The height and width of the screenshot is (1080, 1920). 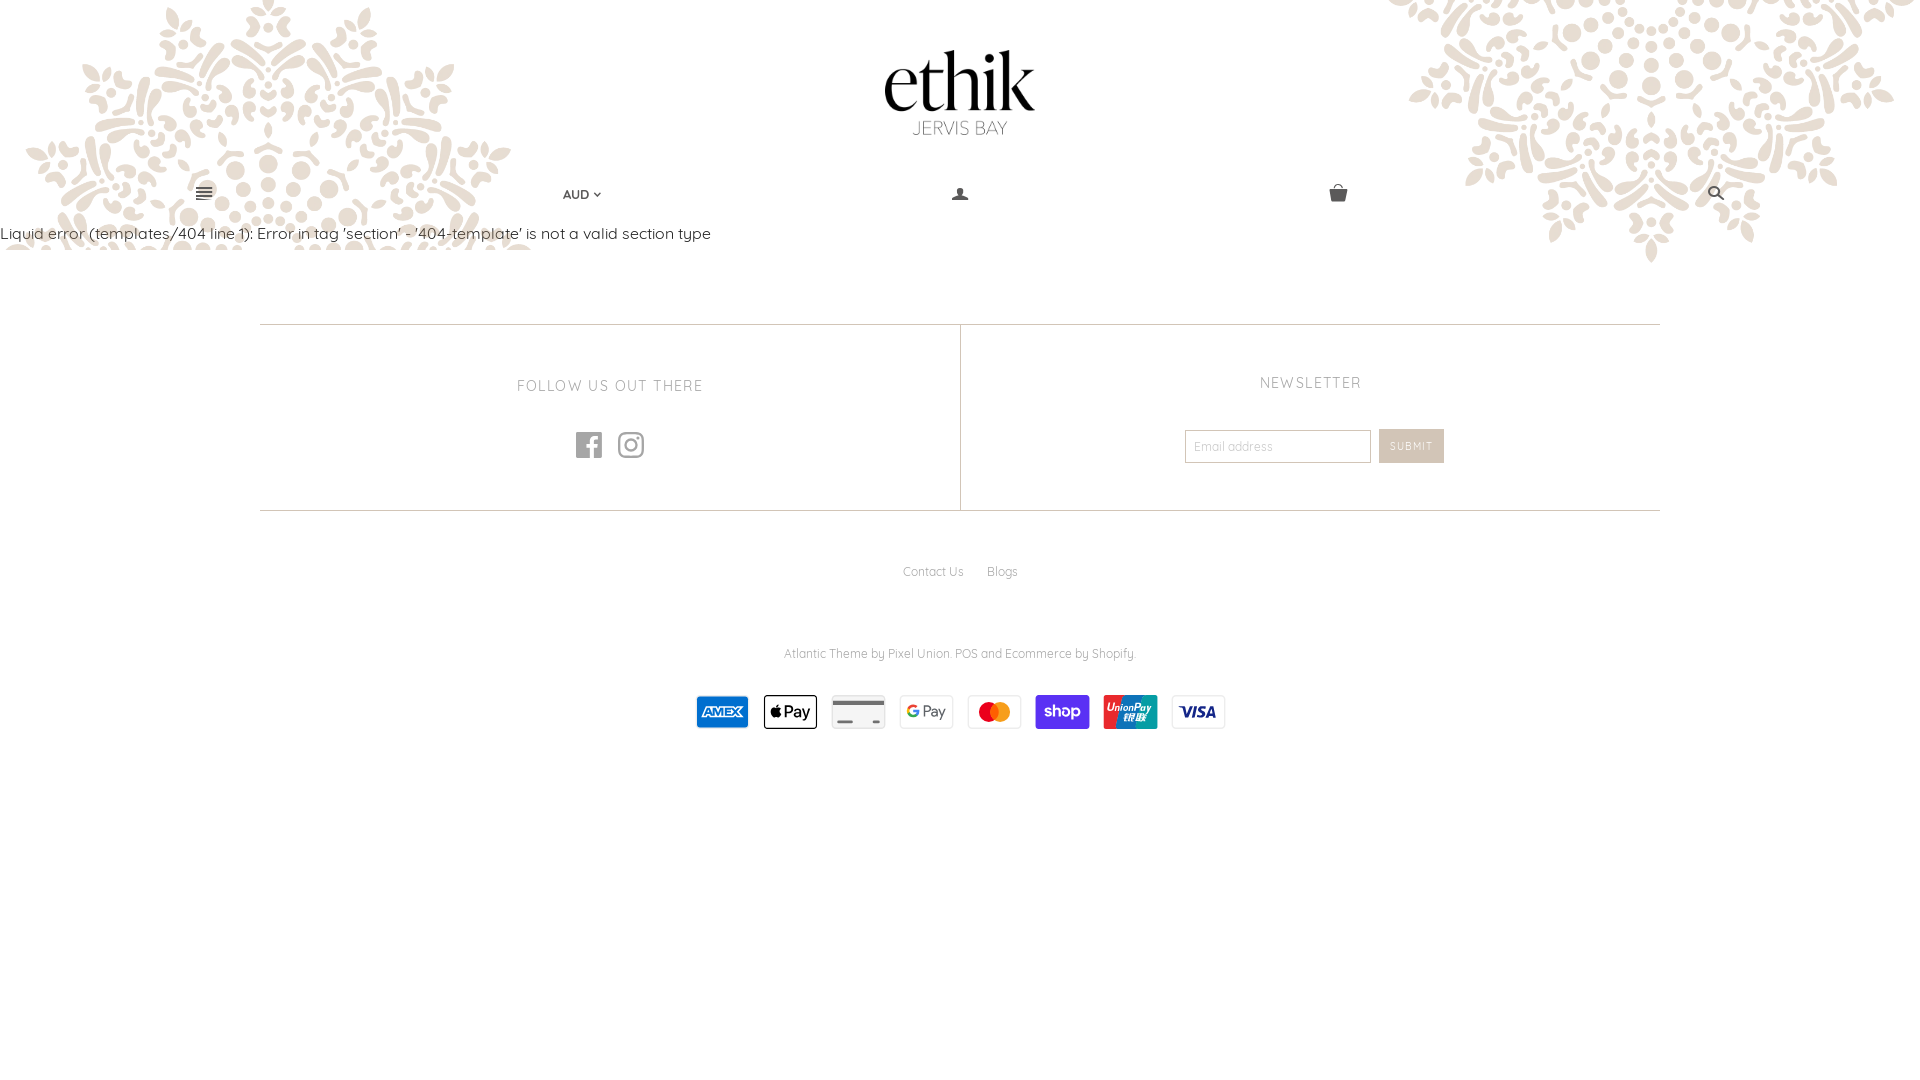 What do you see at coordinates (589, 445) in the screenshot?
I see `Facebook Icon` at bounding box center [589, 445].